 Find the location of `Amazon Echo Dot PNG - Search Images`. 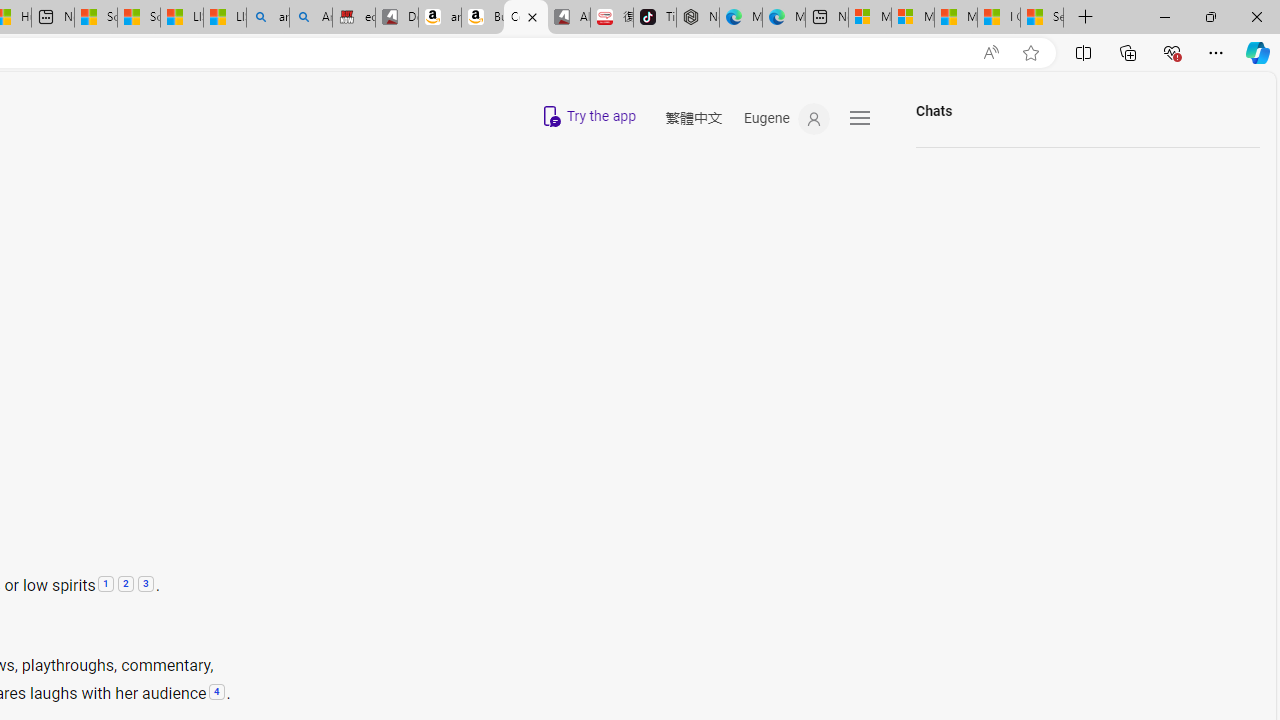

Amazon Echo Dot PNG - Search Images is located at coordinates (310, 18).